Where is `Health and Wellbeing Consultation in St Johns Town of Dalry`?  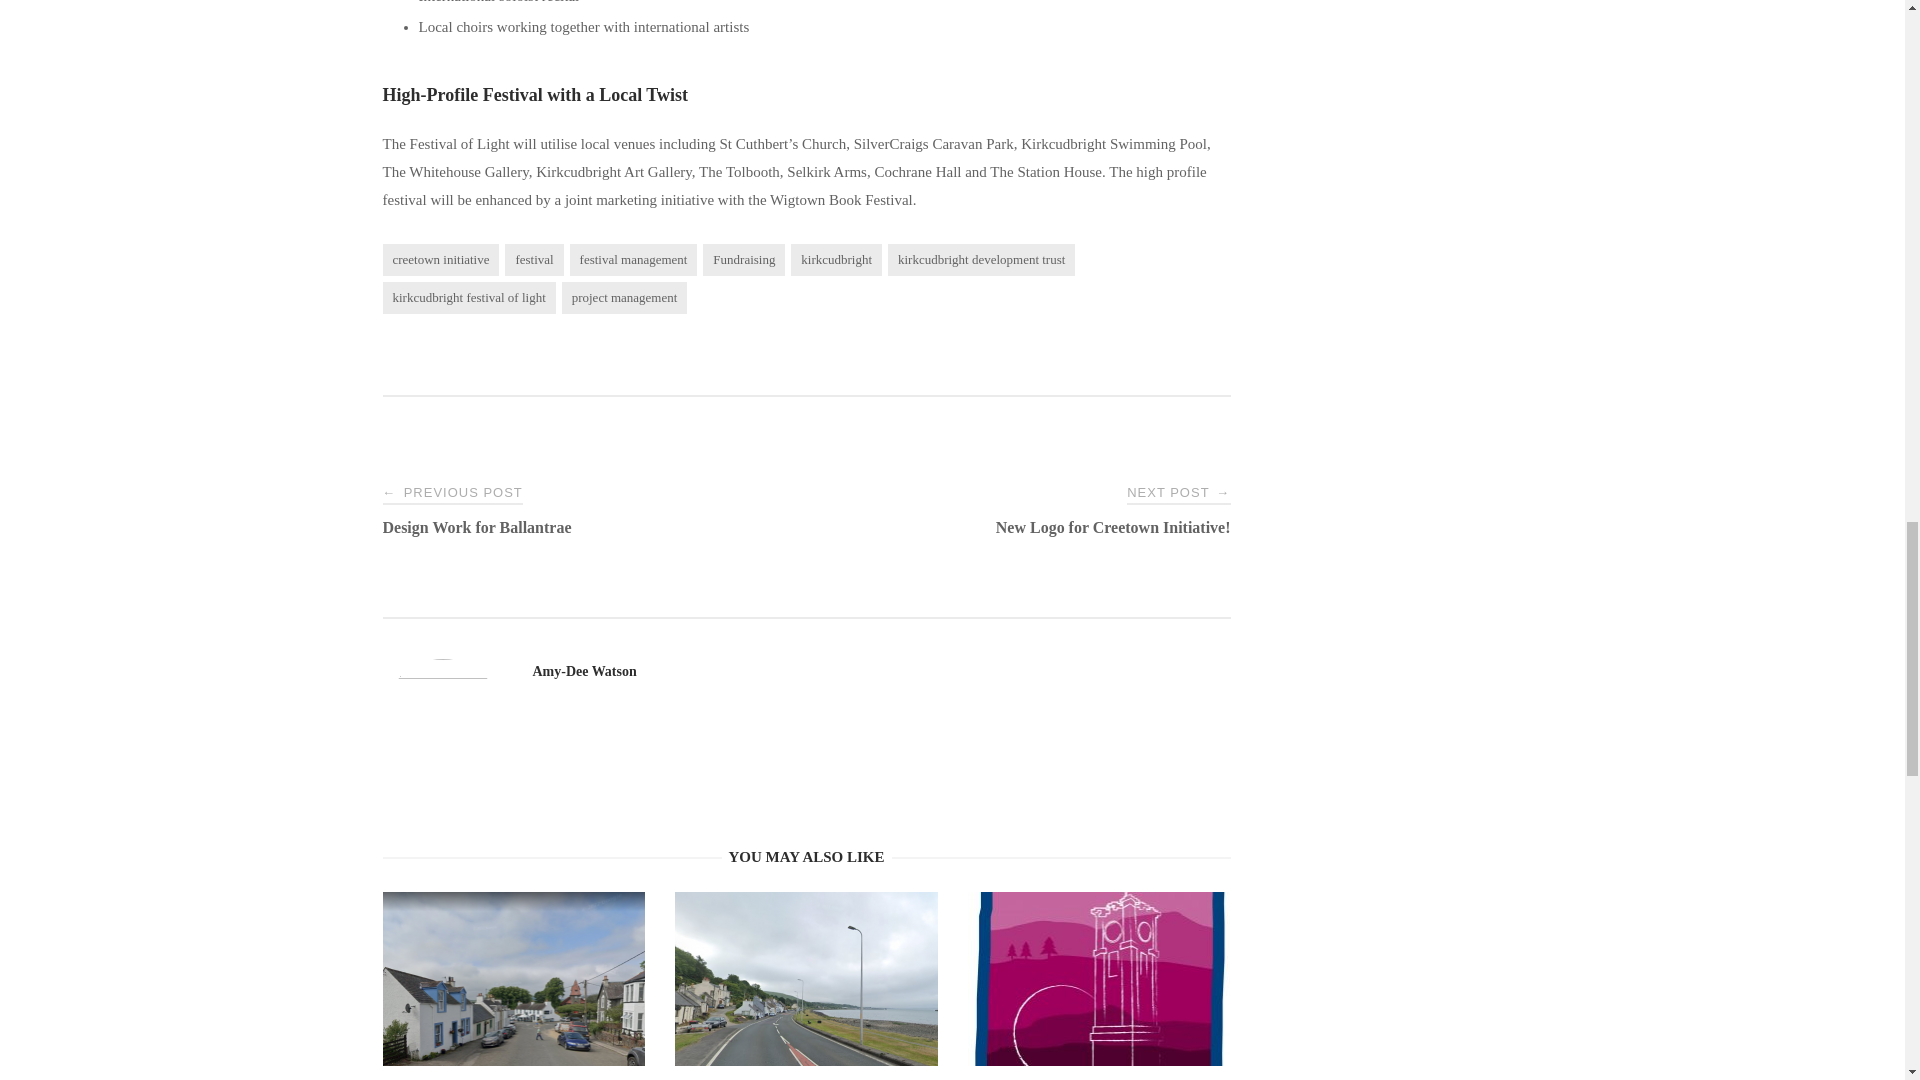
Health and Wellbeing Consultation in St Johns Town of Dalry is located at coordinates (514, 1024).